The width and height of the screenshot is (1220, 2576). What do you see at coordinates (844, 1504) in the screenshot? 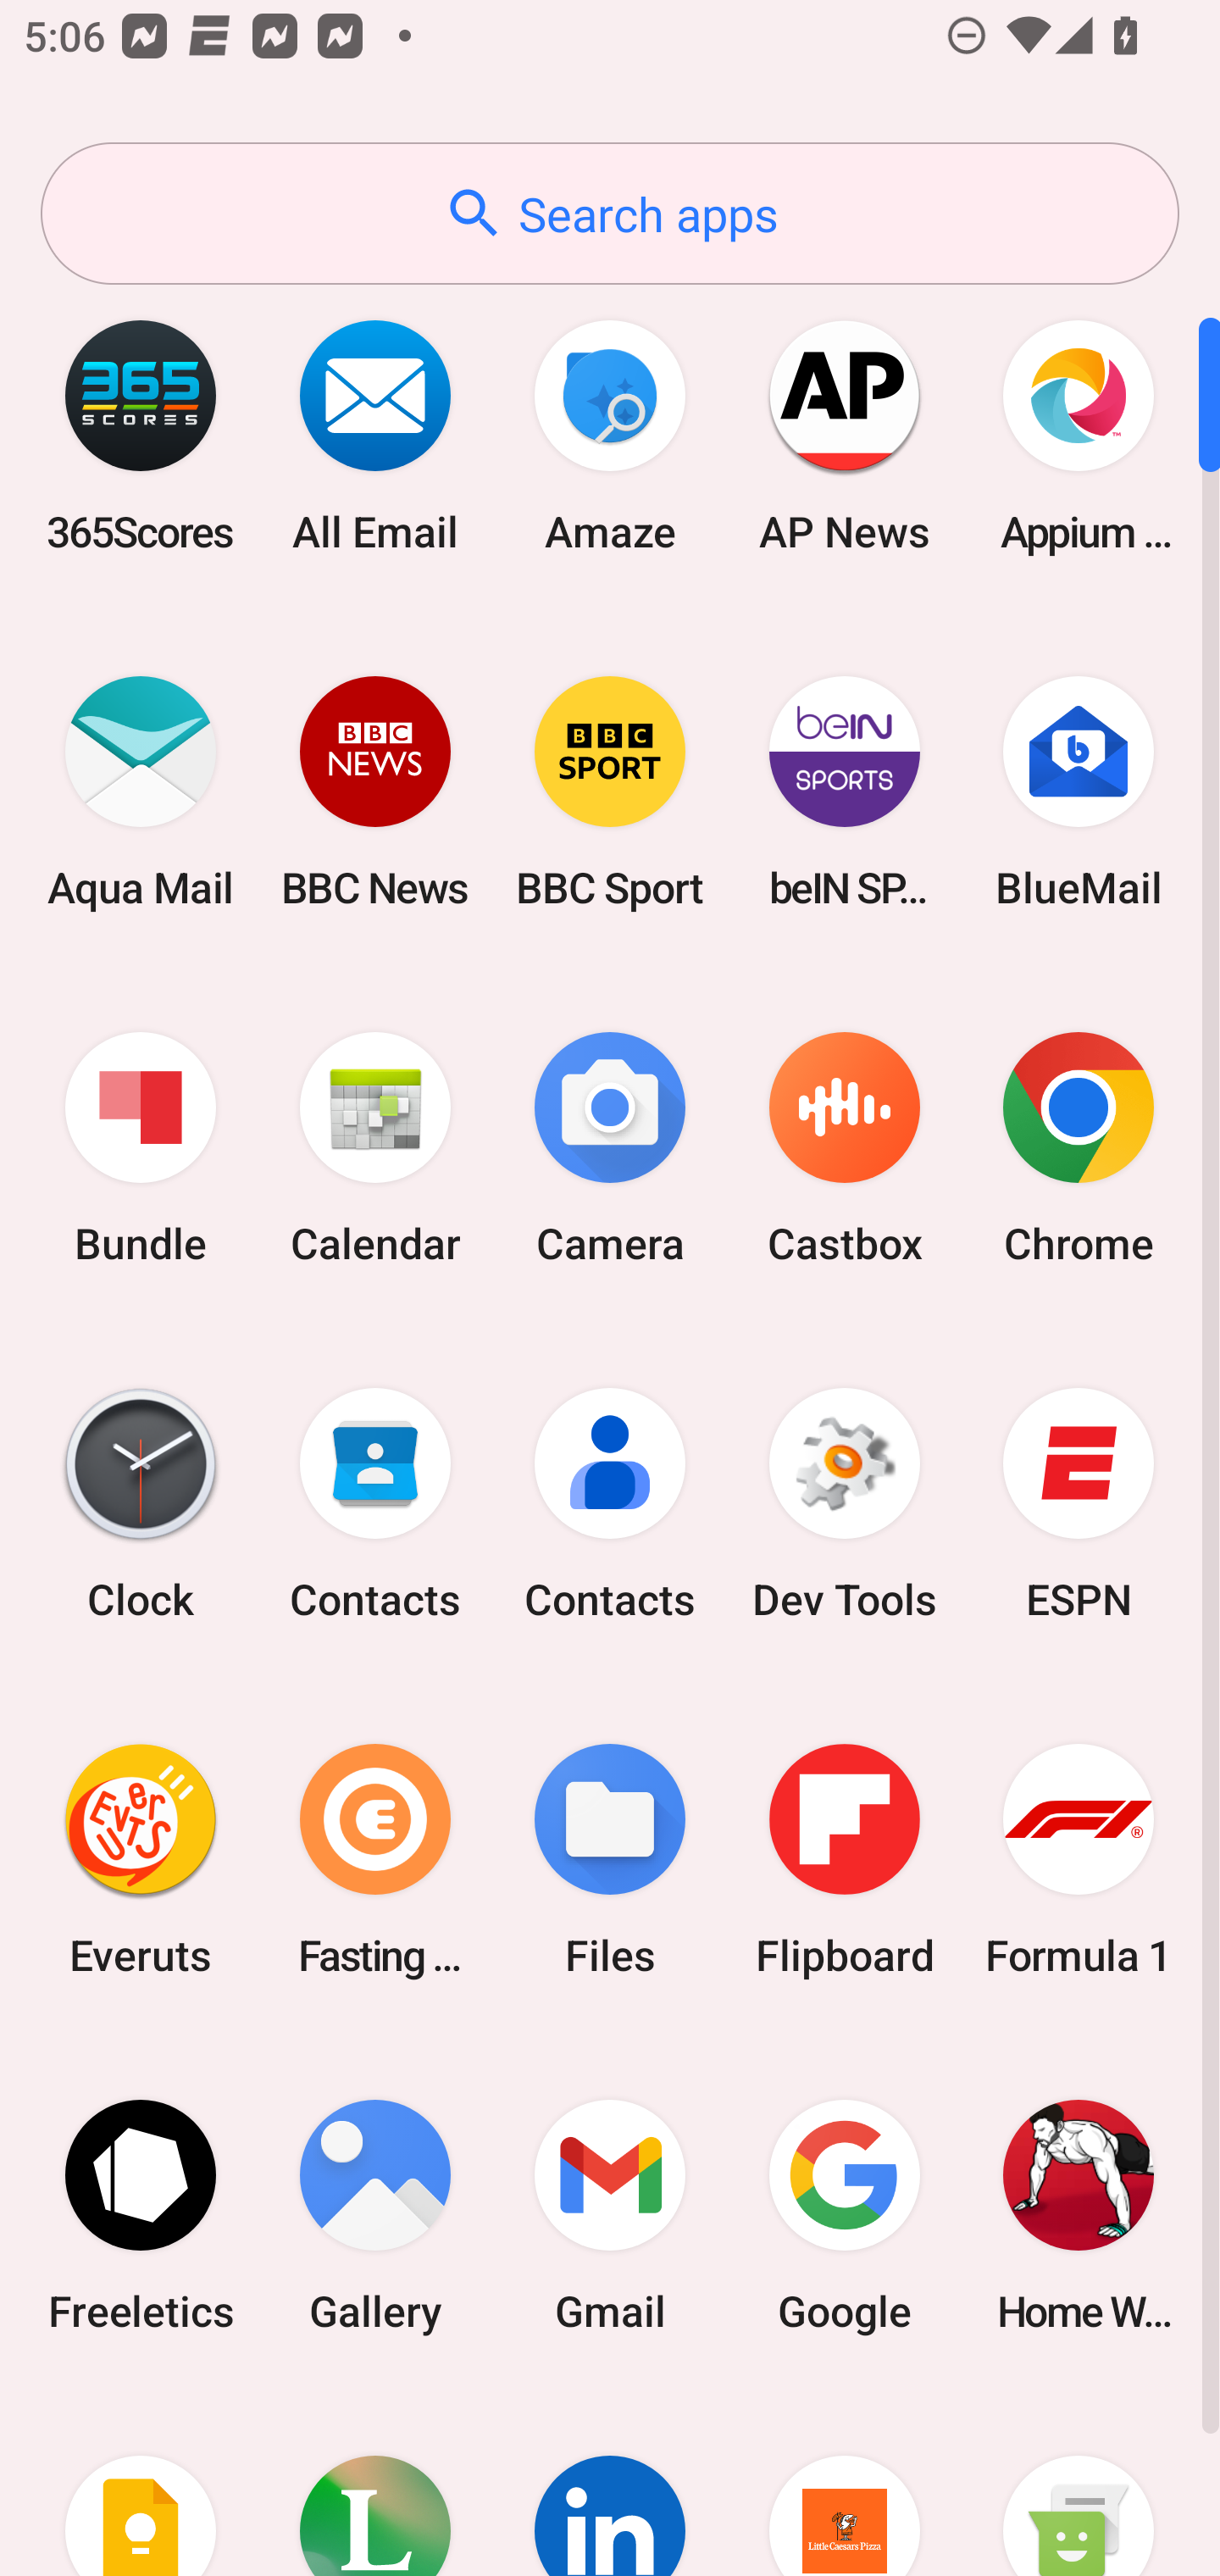
I see `Dev Tools` at bounding box center [844, 1504].